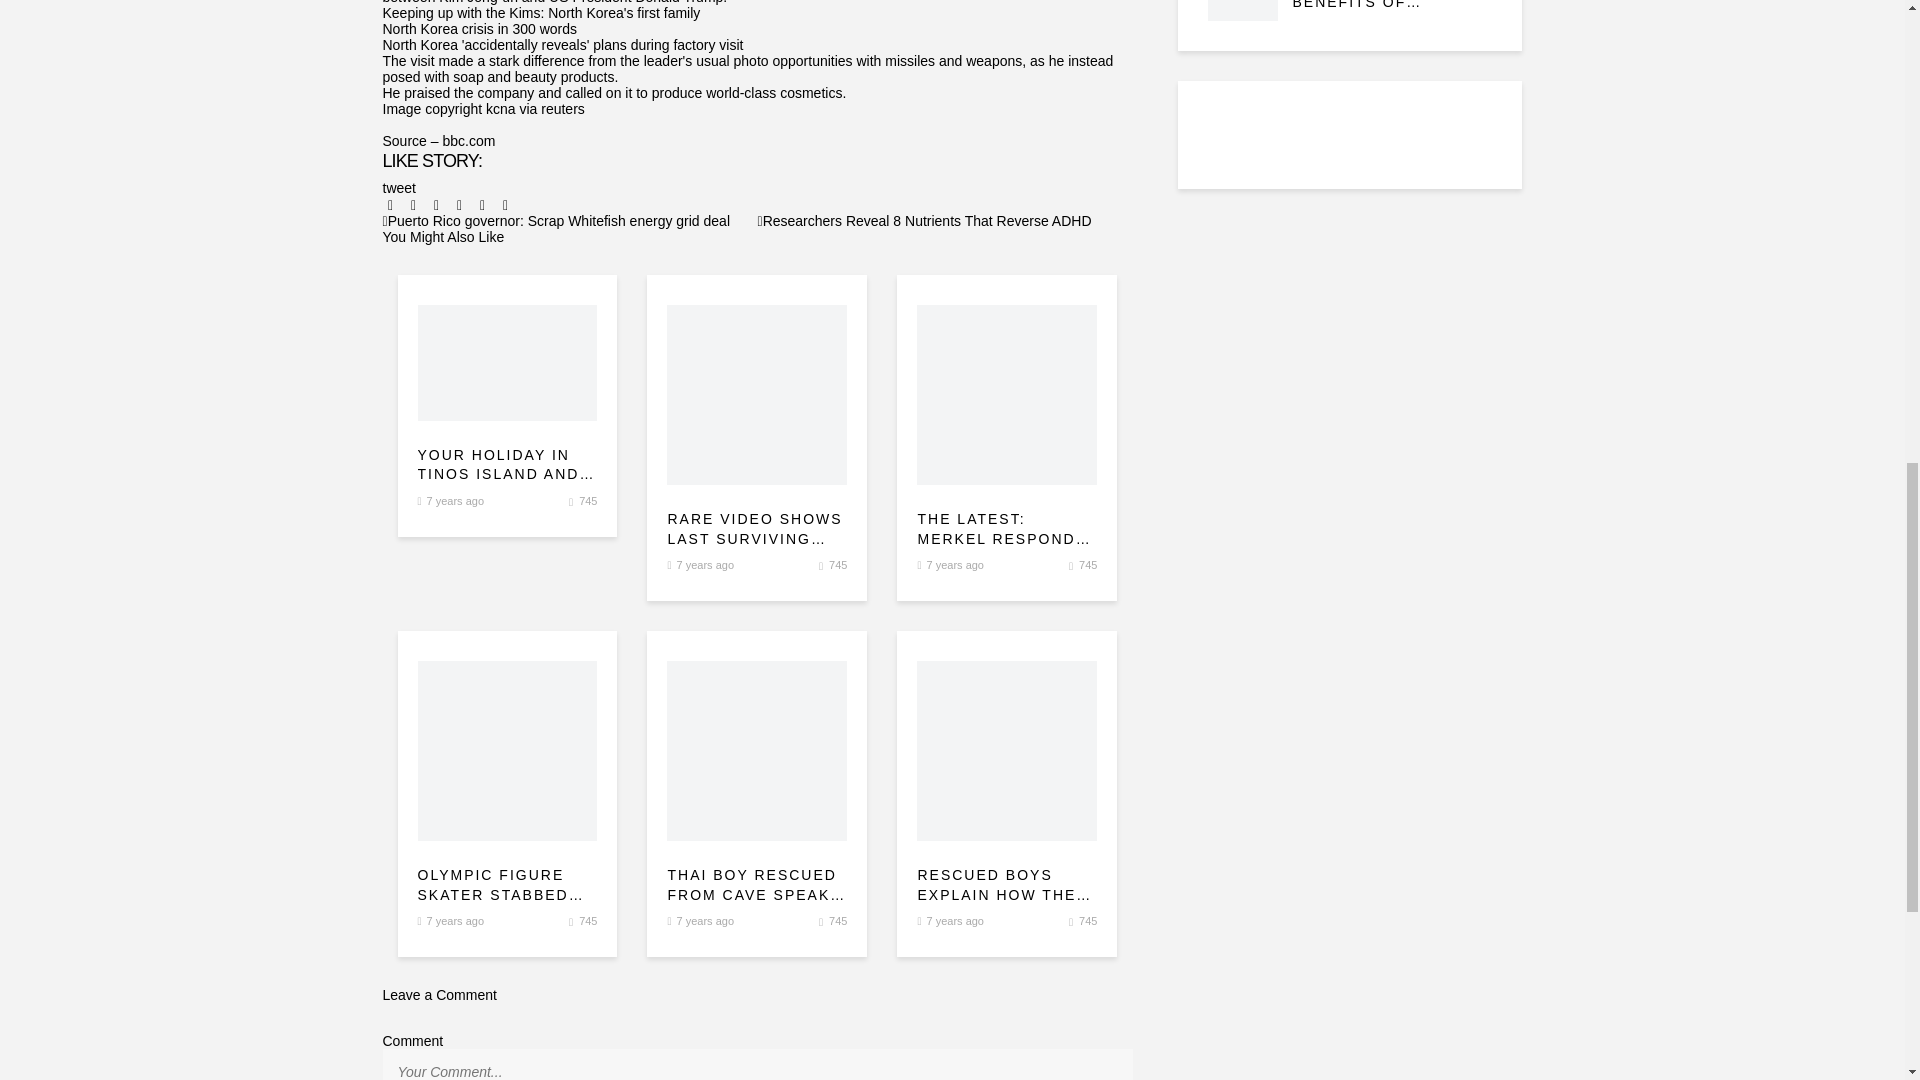  Describe the element at coordinates (508, 465) in the screenshot. I see `Your holiday in Tinos island and where to stay!` at that location.